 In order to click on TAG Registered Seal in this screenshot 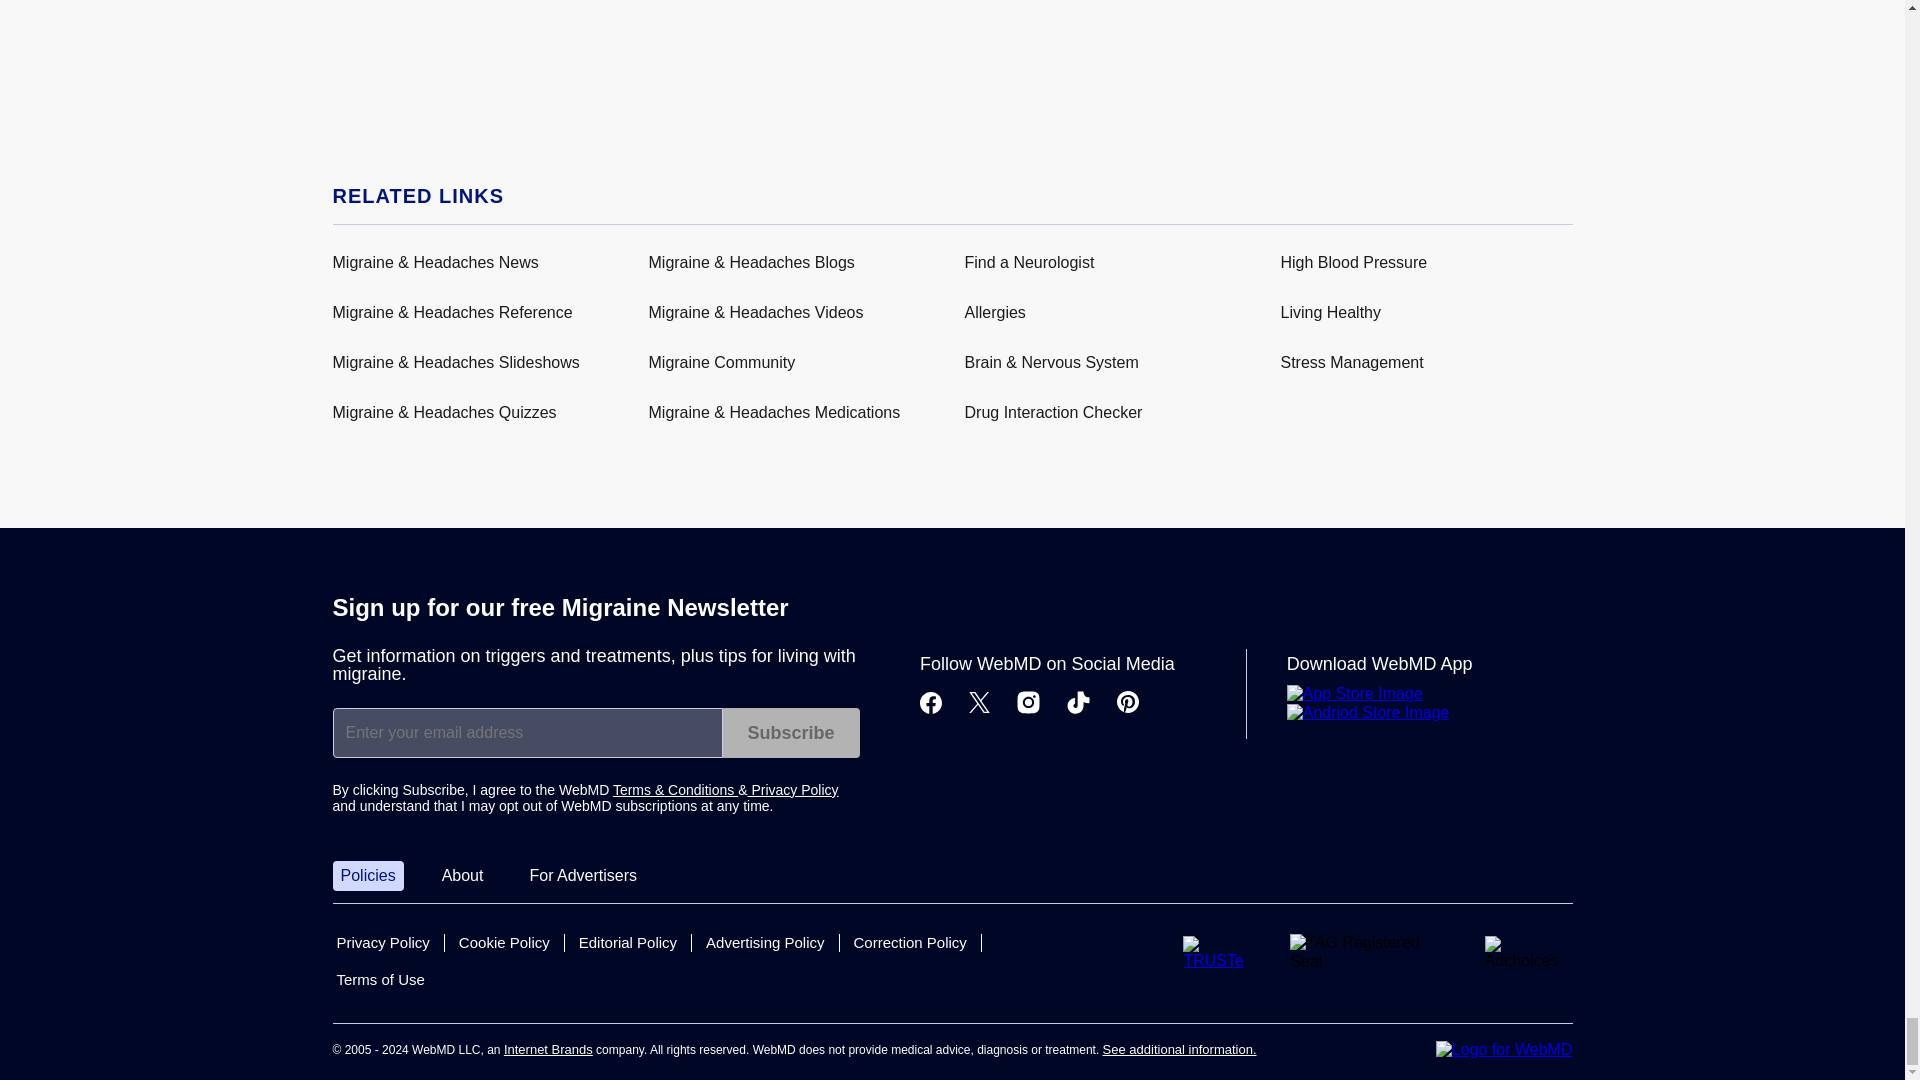, I will do `click(1370, 952)`.